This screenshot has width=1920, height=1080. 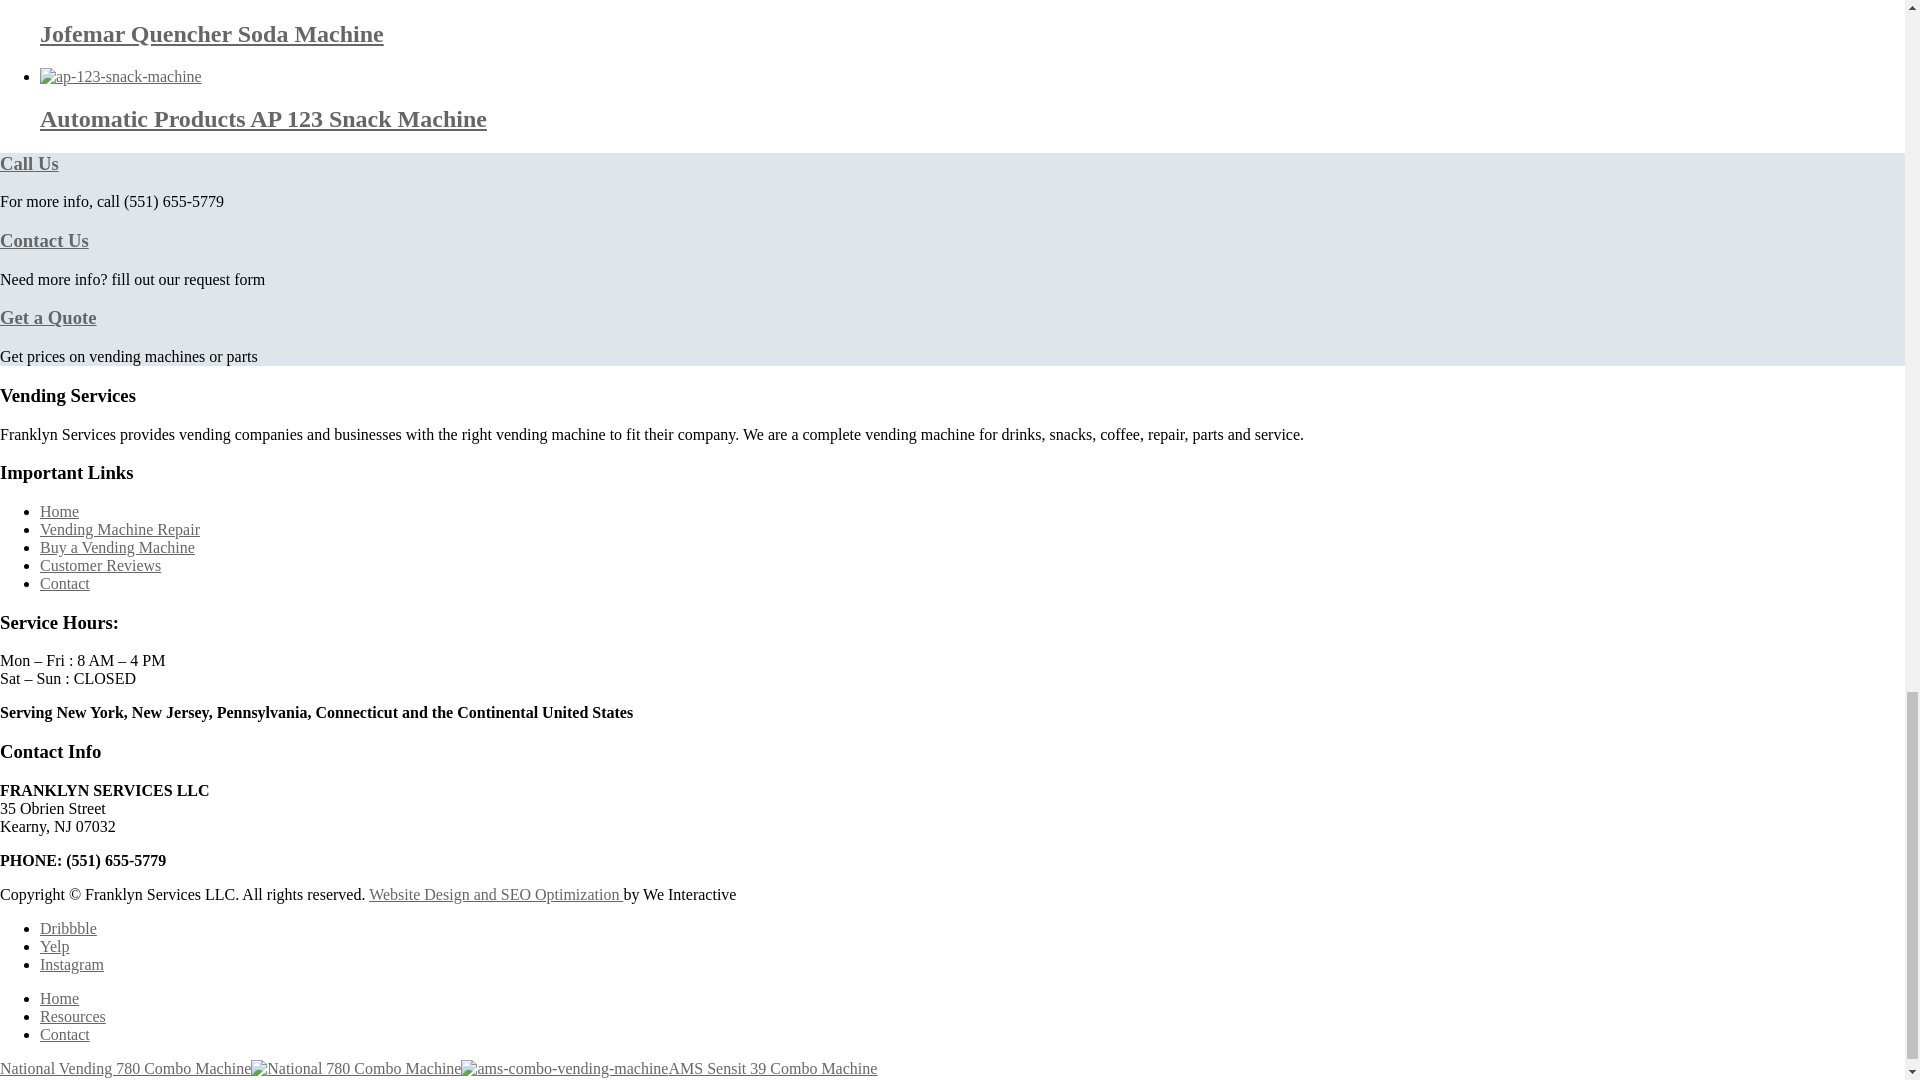 I want to click on Call Us, so click(x=30, y=163).